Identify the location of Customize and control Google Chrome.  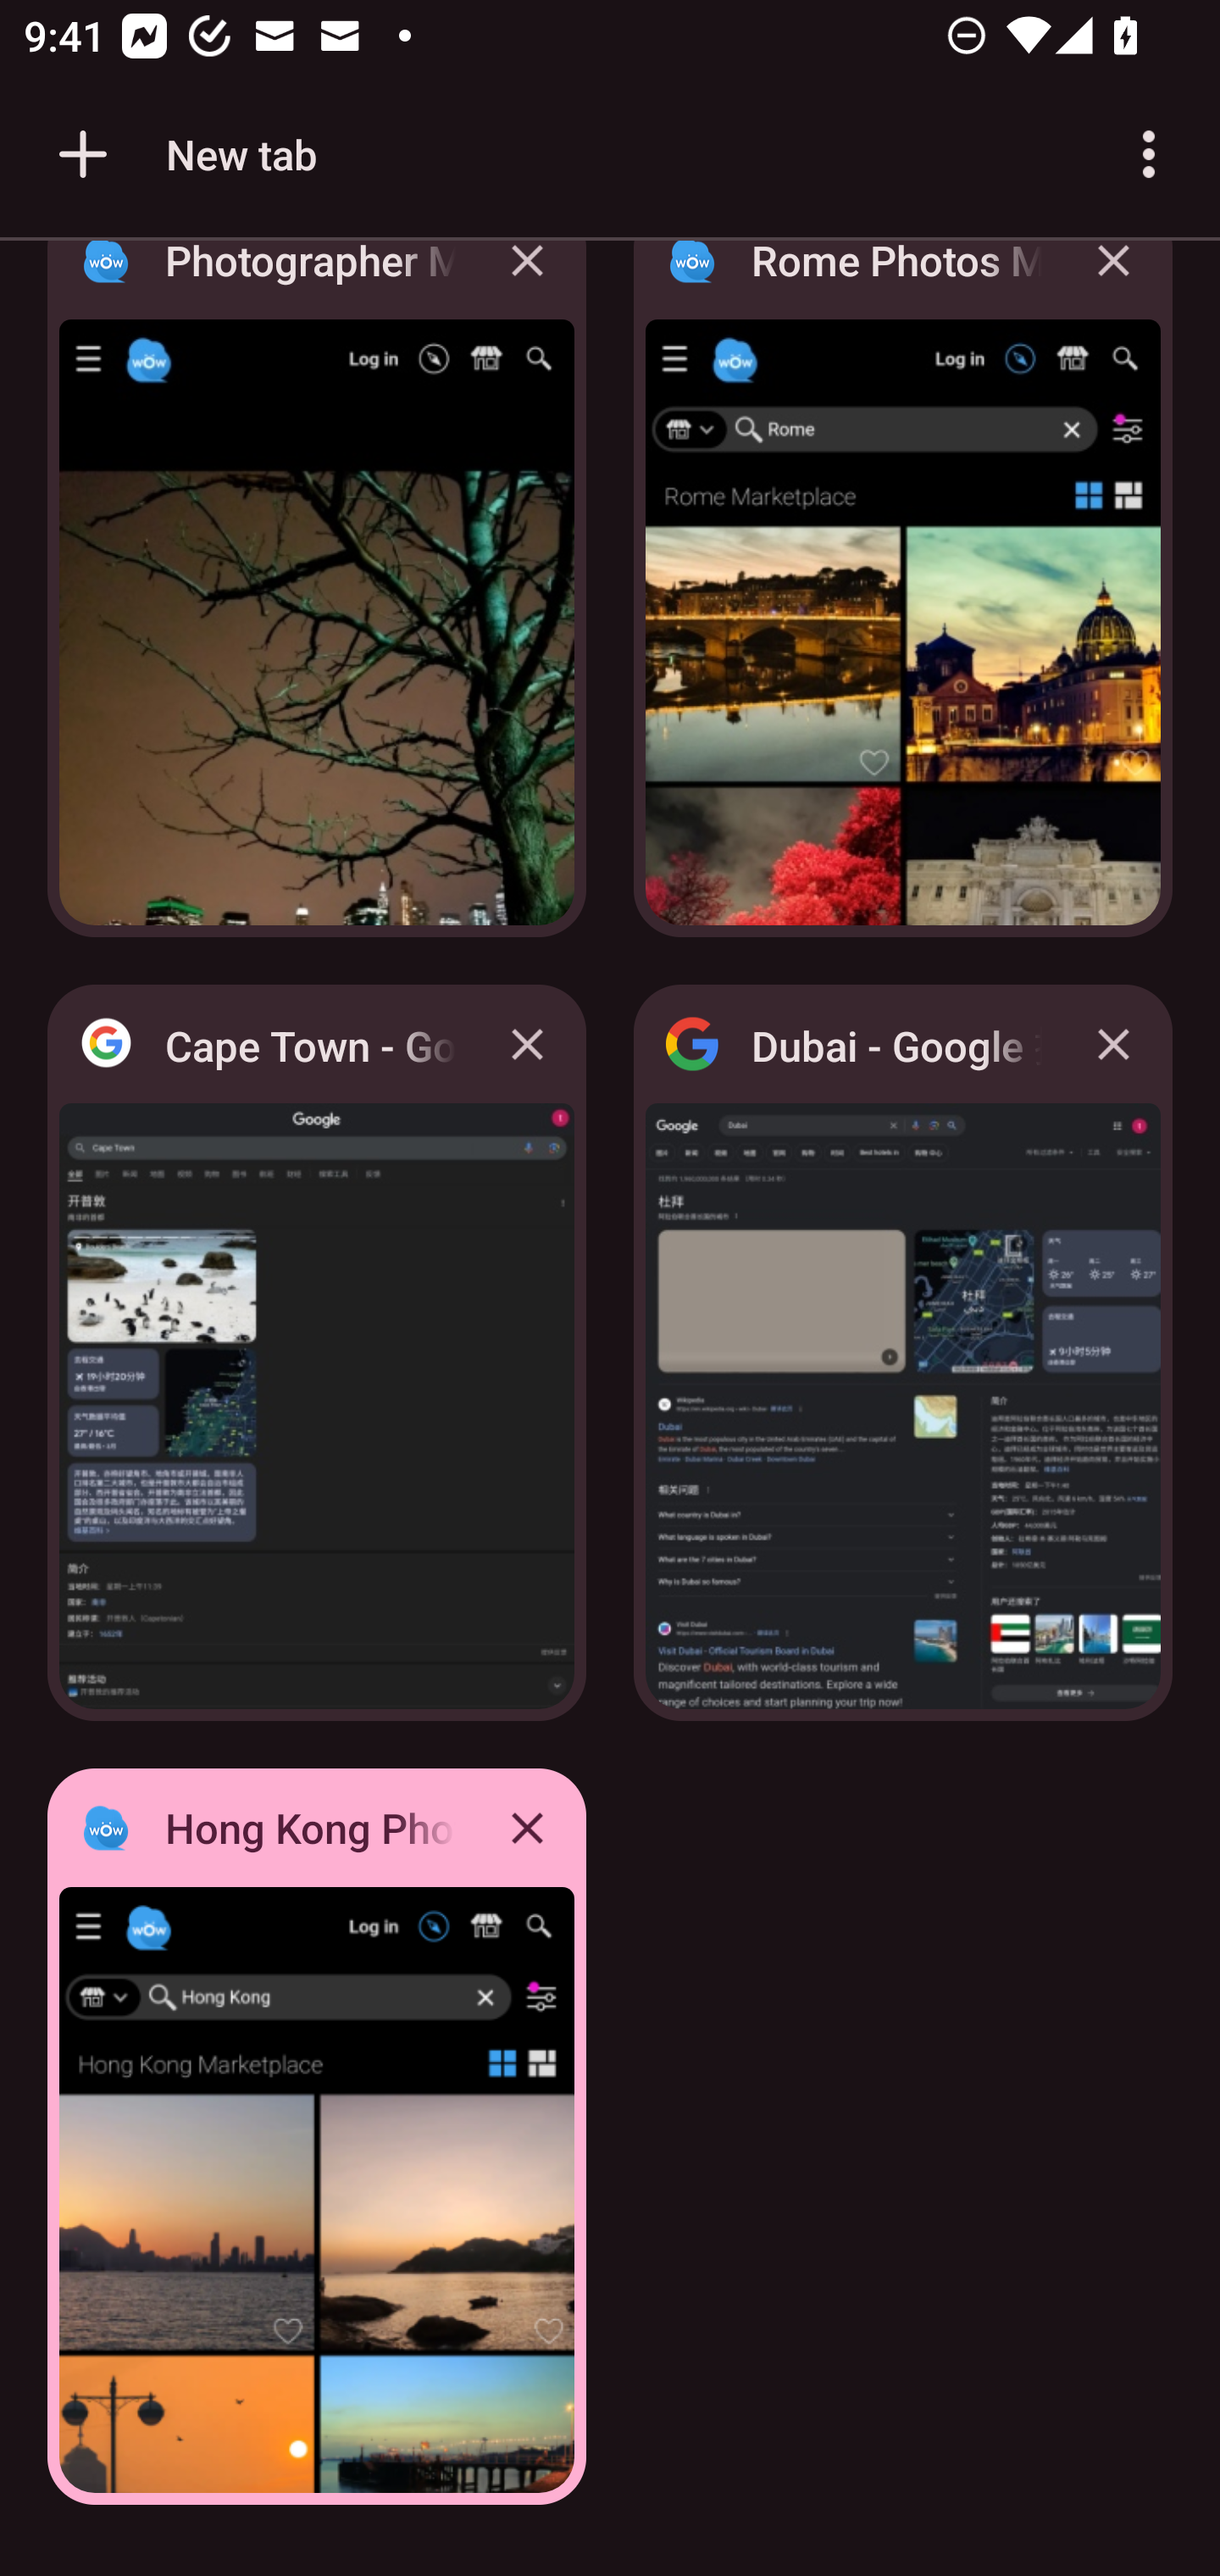
(1149, 154).